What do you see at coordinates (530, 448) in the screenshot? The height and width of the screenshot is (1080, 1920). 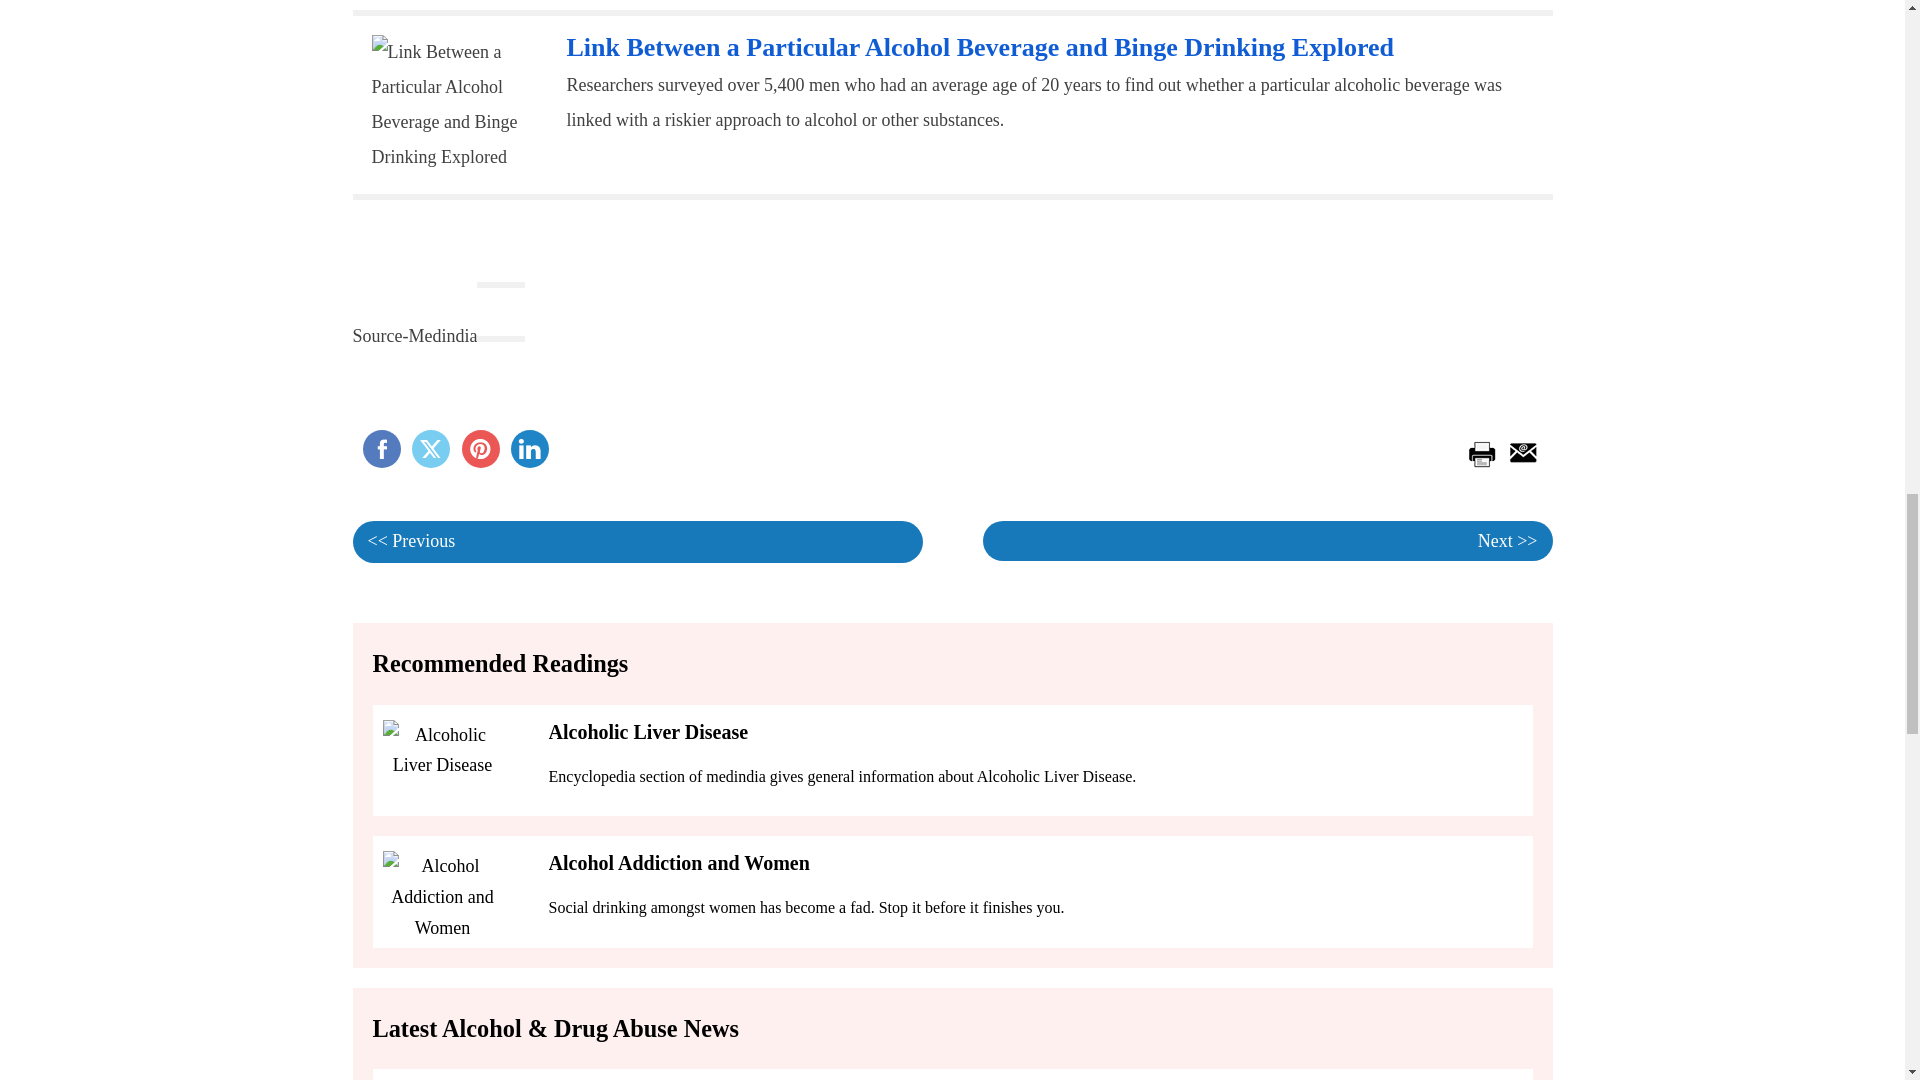 I see `Linkedin` at bounding box center [530, 448].